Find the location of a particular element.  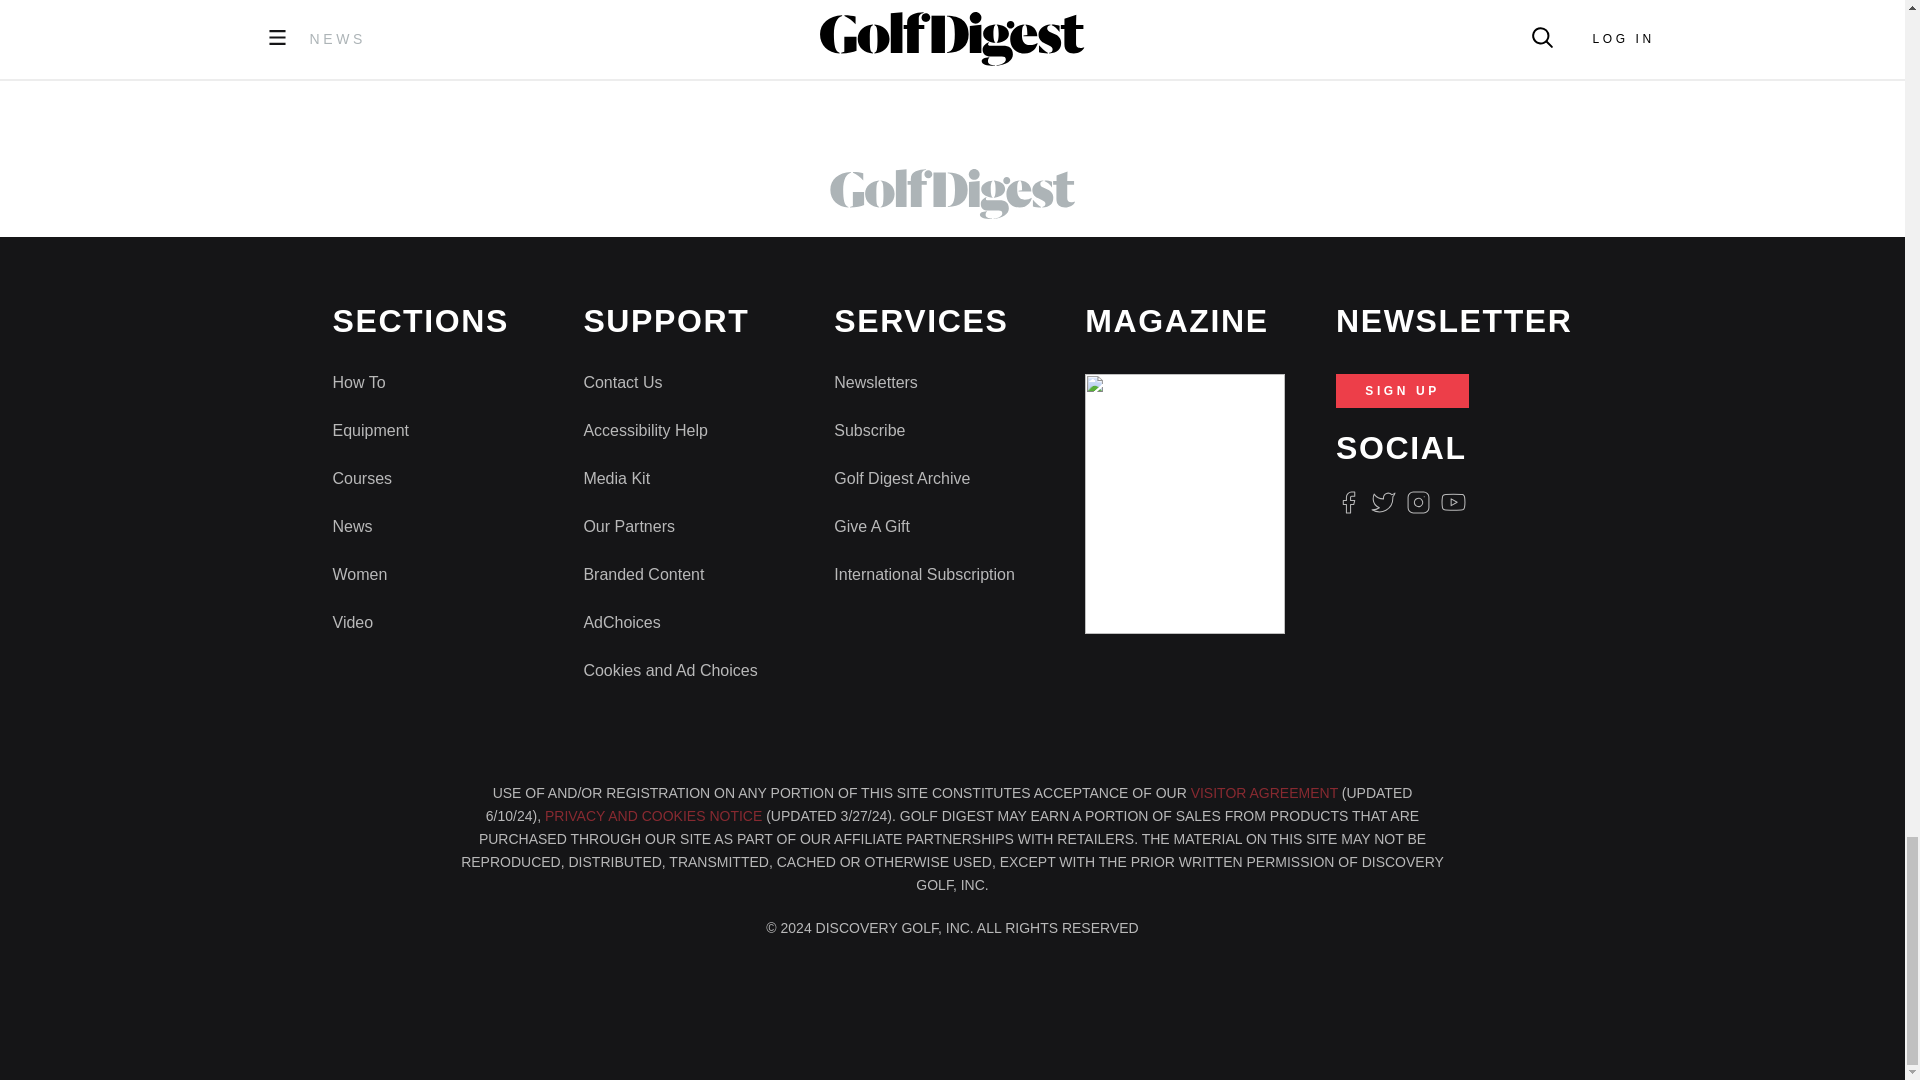

Facebook Logo is located at coordinates (1348, 502).